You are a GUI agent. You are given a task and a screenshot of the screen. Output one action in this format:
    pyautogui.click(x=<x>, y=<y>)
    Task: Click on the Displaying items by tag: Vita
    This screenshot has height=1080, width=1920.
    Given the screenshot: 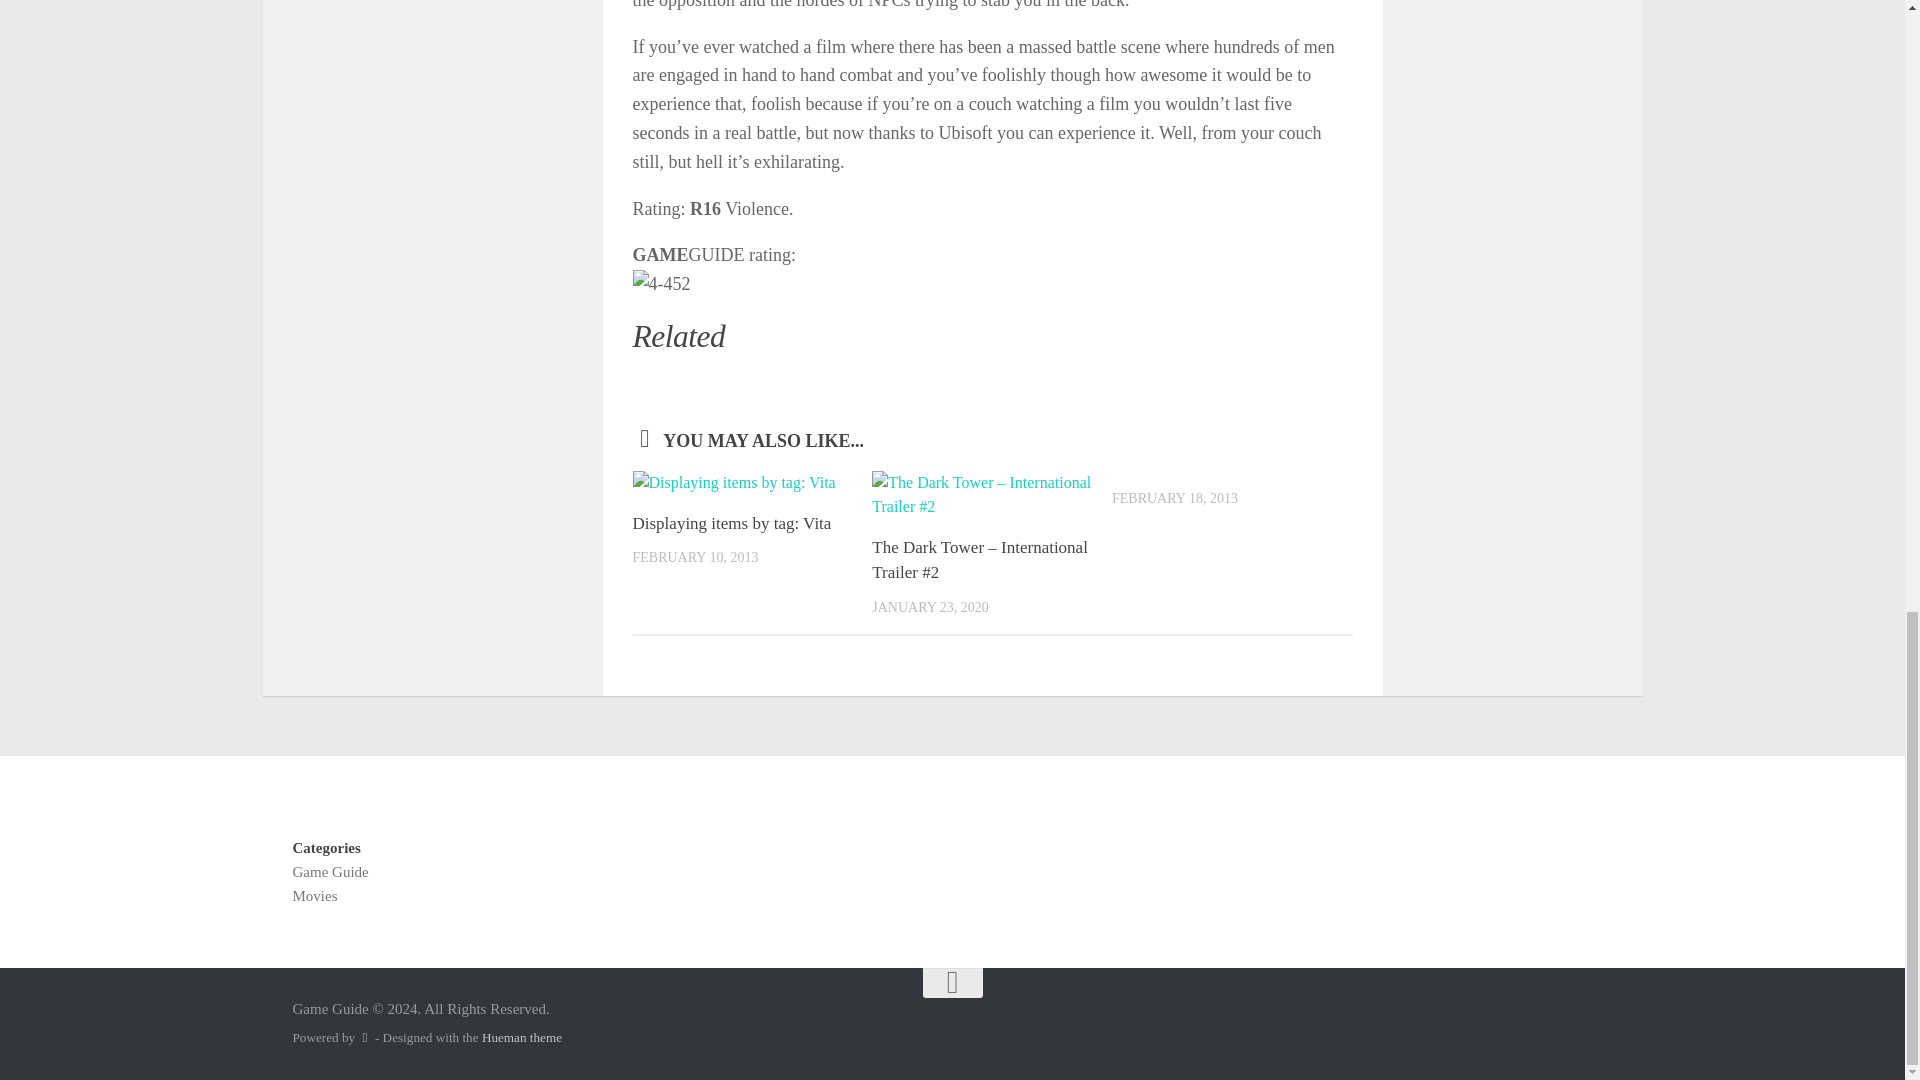 What is the action you would take?
    pyautogui.click(x=731, y=524)
    